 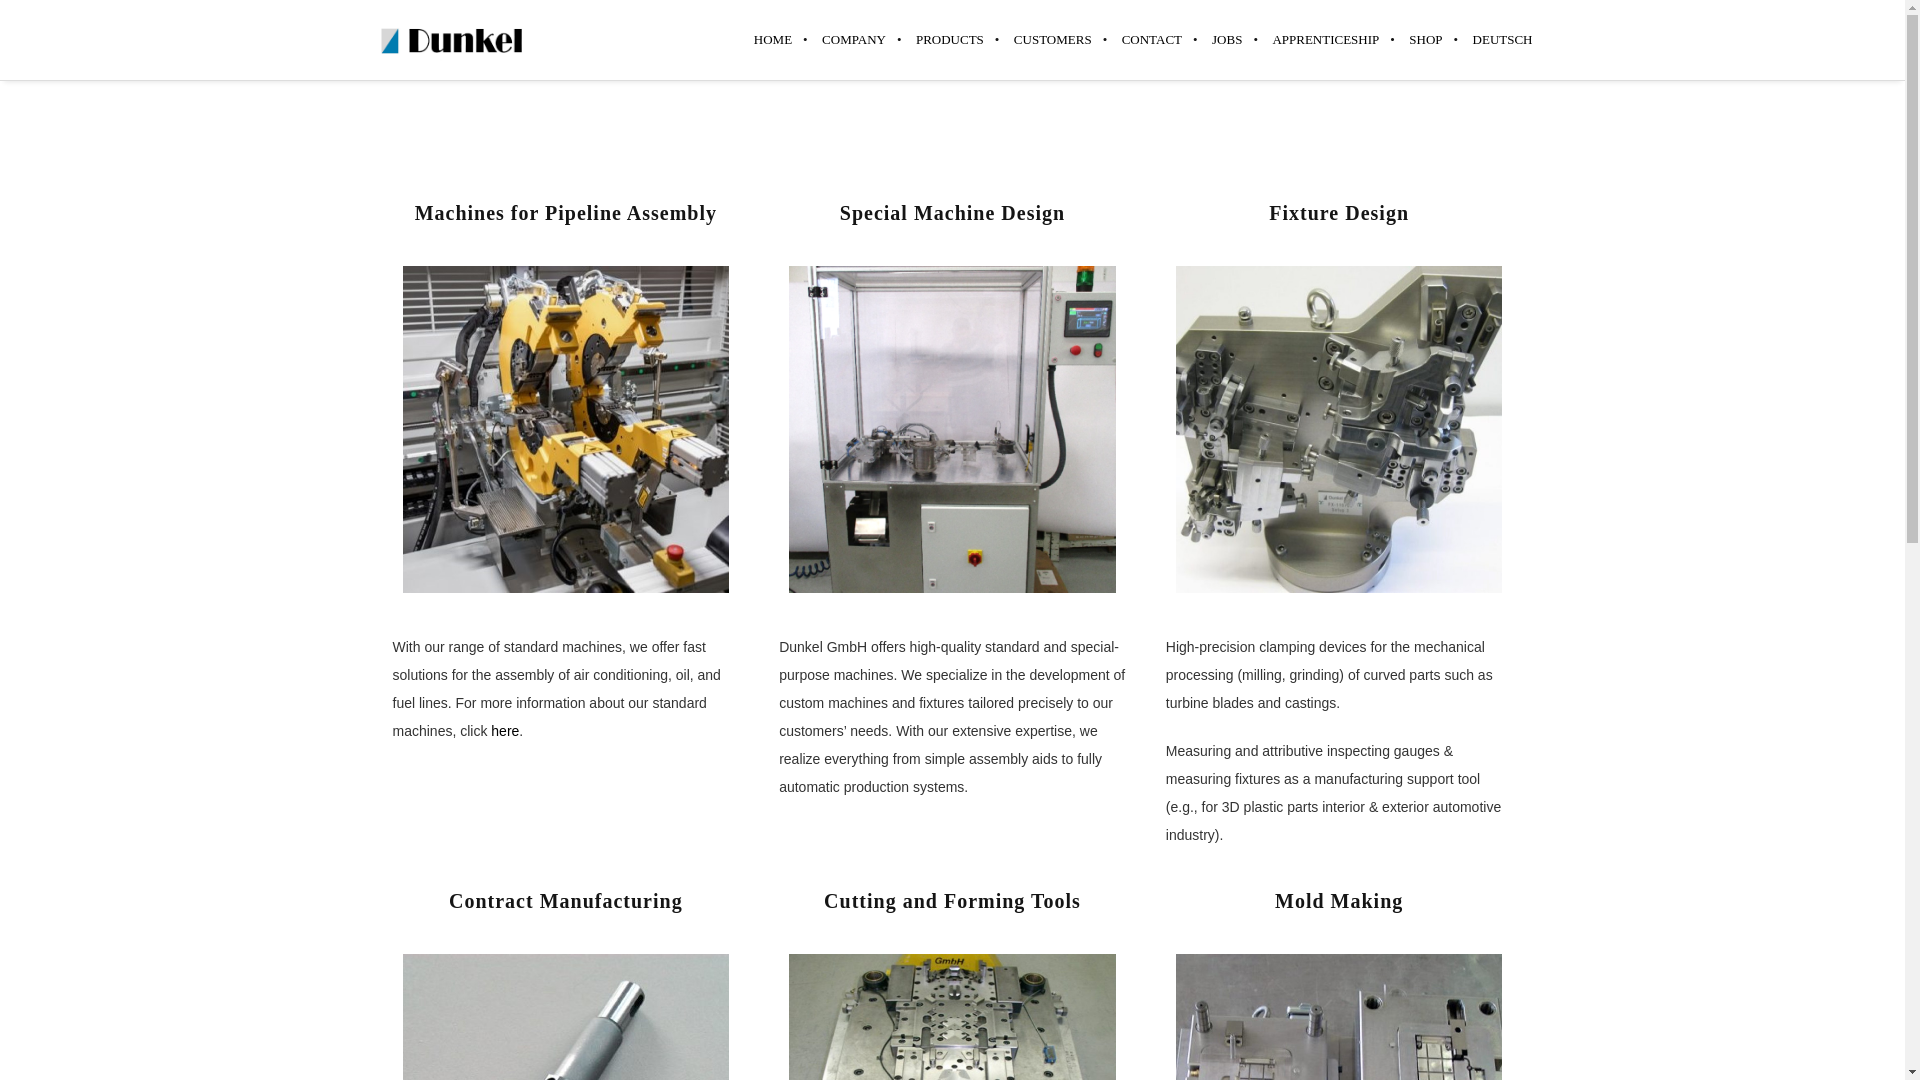 What do you see at coordinates (1152, 40) in the screenshot?
I see `CONTACT` at bounding box center [1152, 40].